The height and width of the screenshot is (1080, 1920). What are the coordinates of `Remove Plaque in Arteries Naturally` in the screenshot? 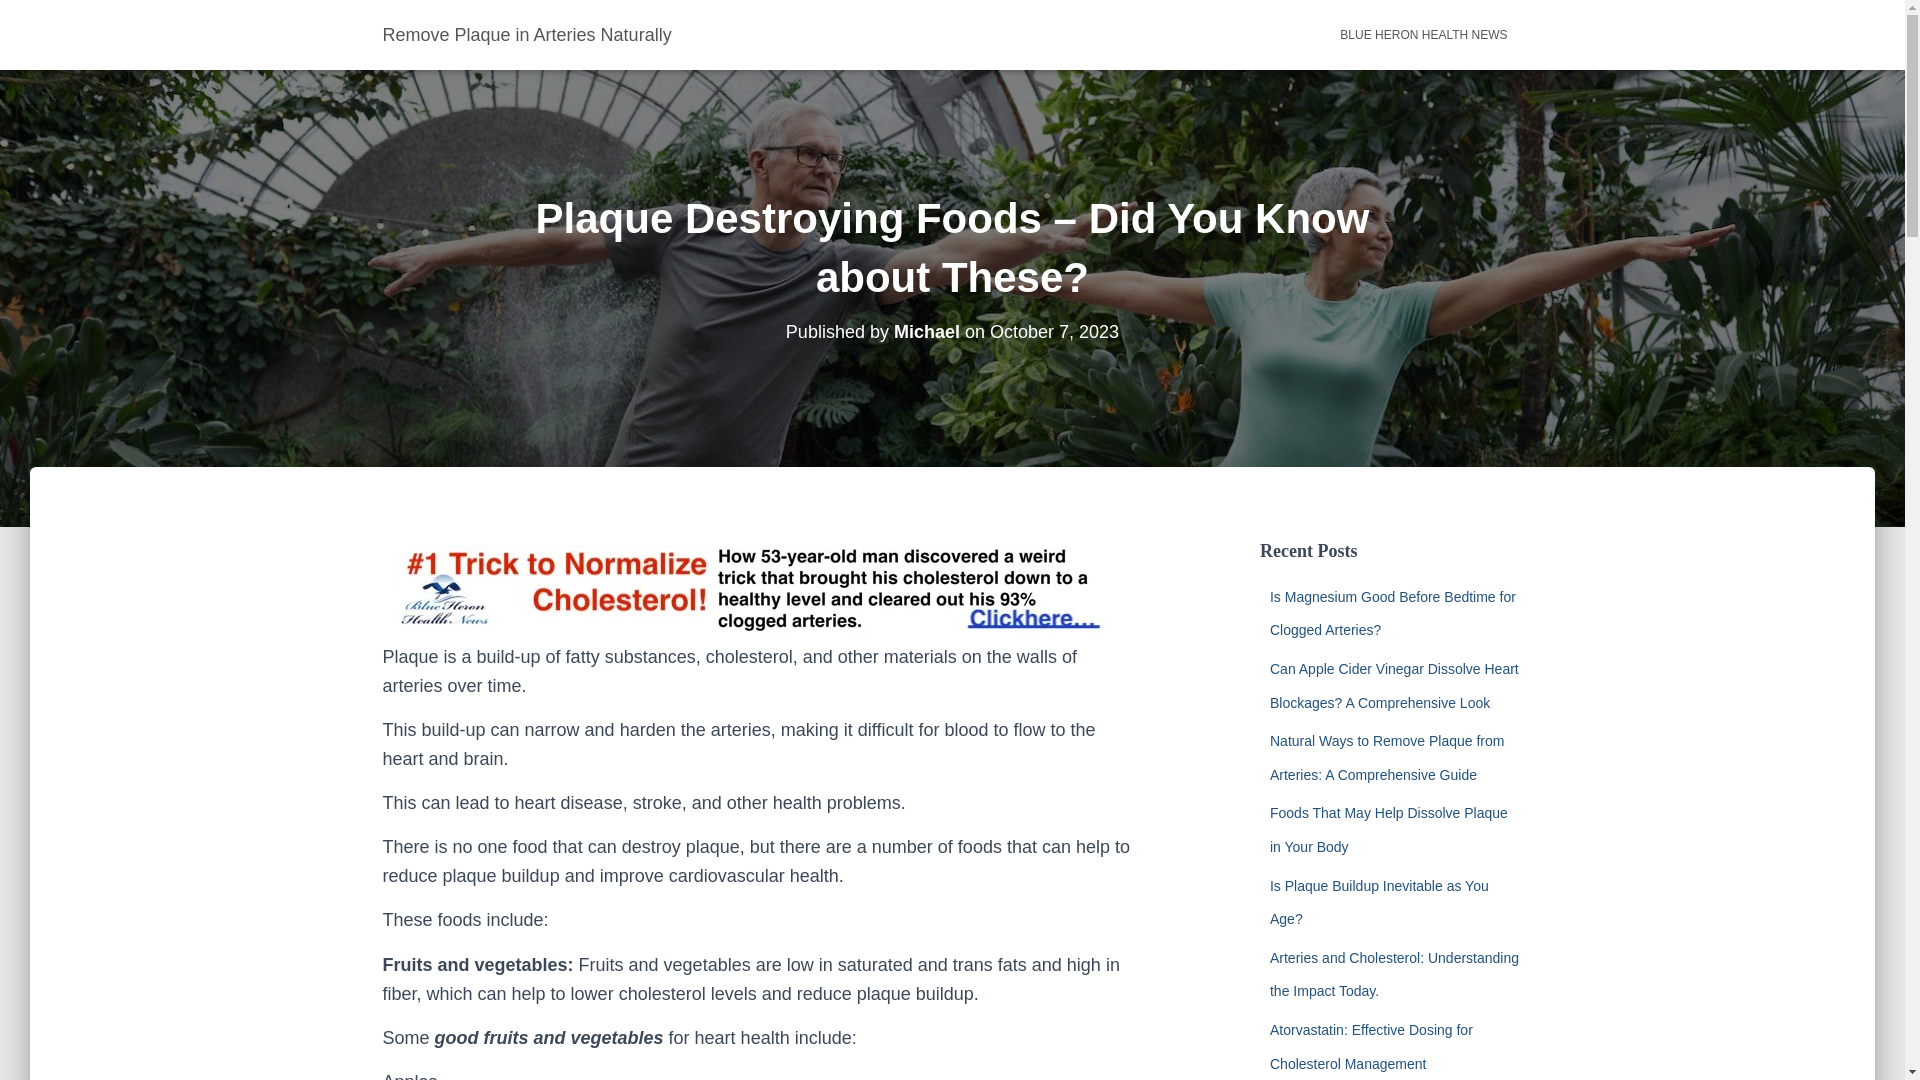 It's located at (528, 34).